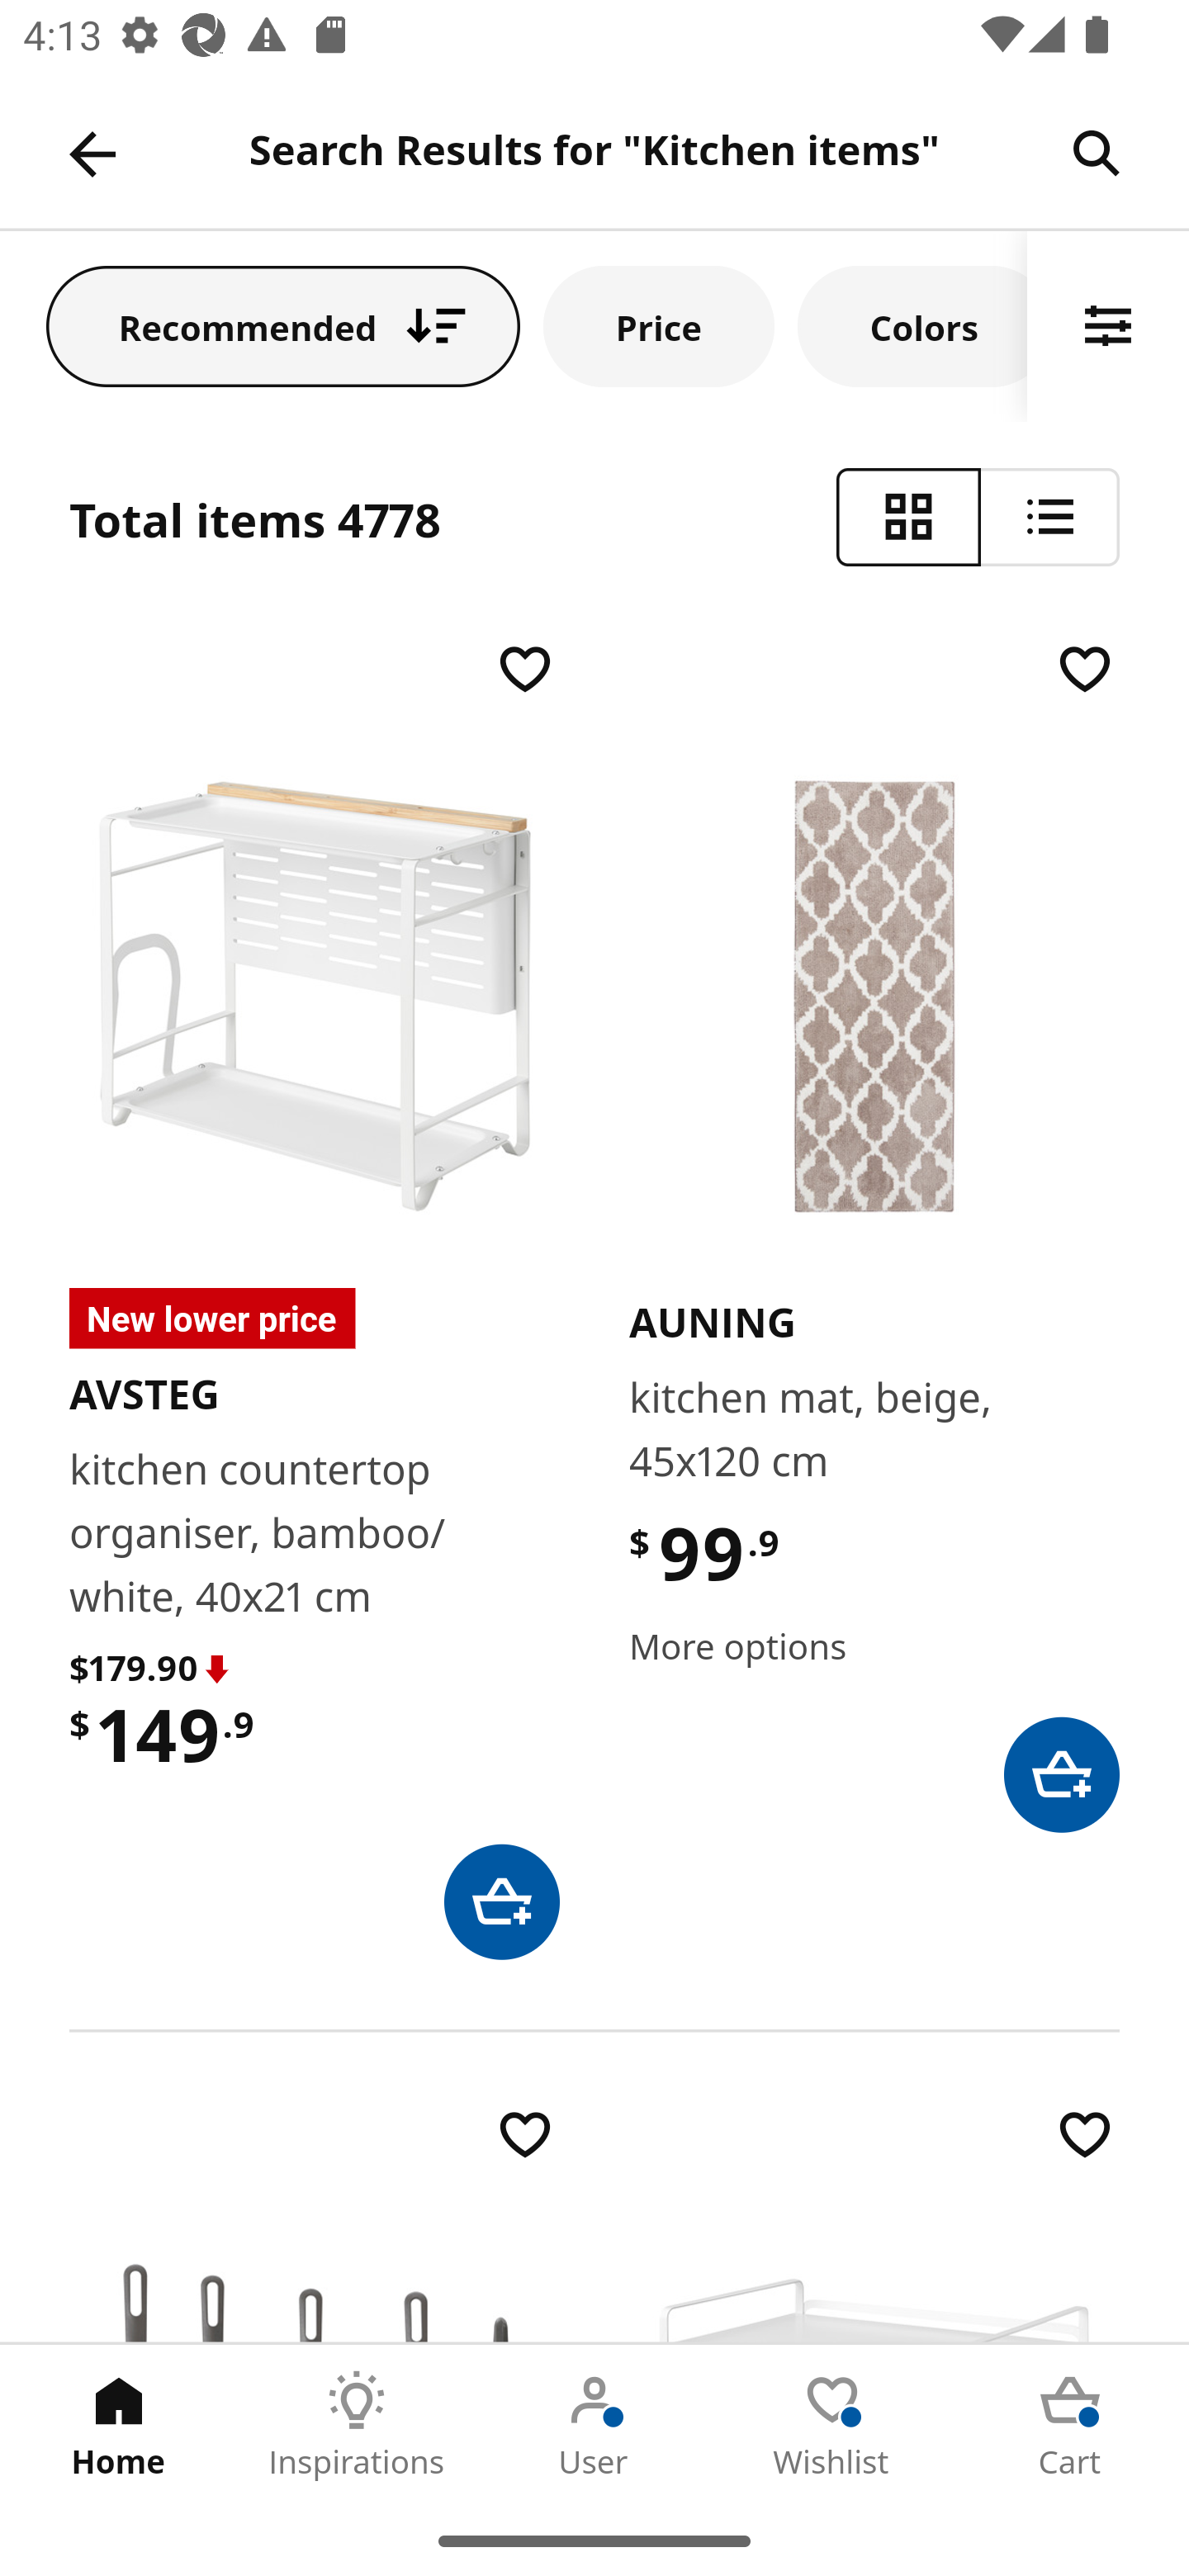  What do you see at coordinates (594, 2425) in the screenshot?
I see `User
Tab 3 of 5` at bounding box center [594, 2425].